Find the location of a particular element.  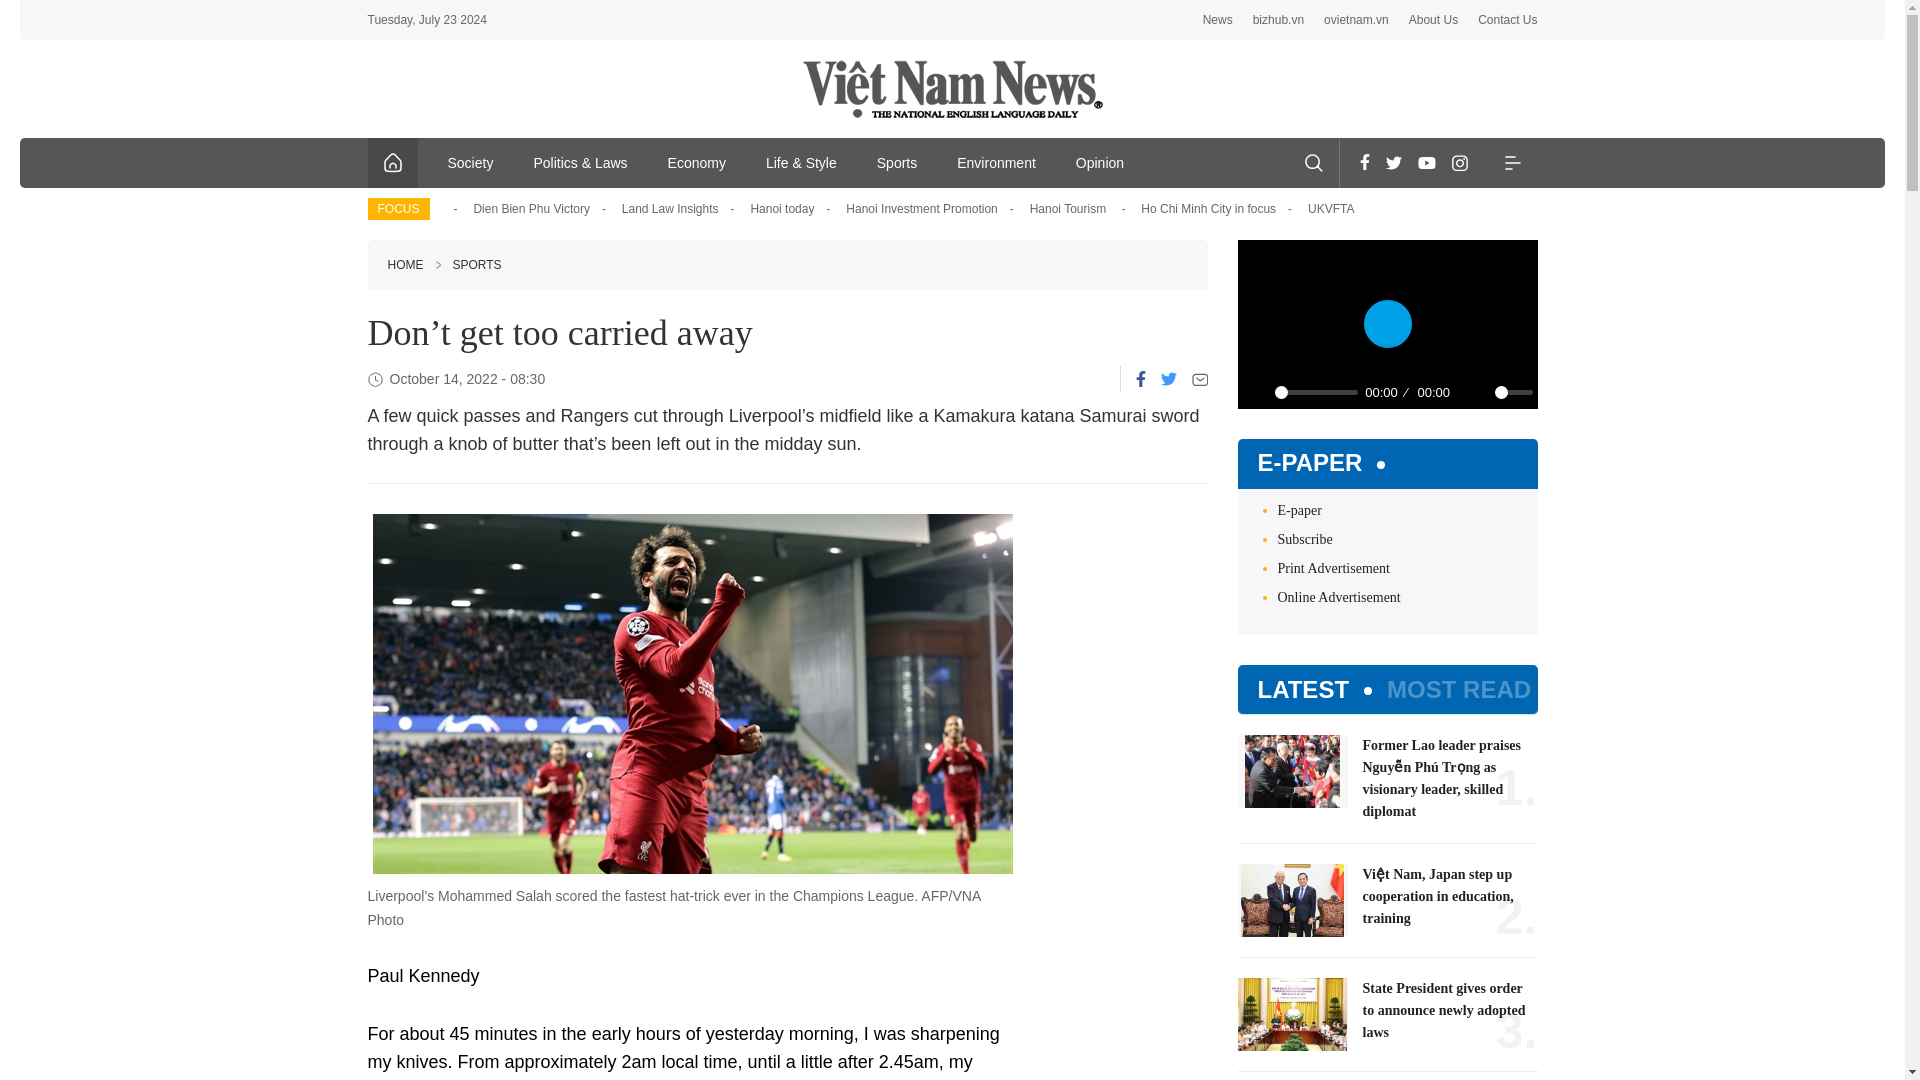

Opinion is located at coordinates (1100, 162).